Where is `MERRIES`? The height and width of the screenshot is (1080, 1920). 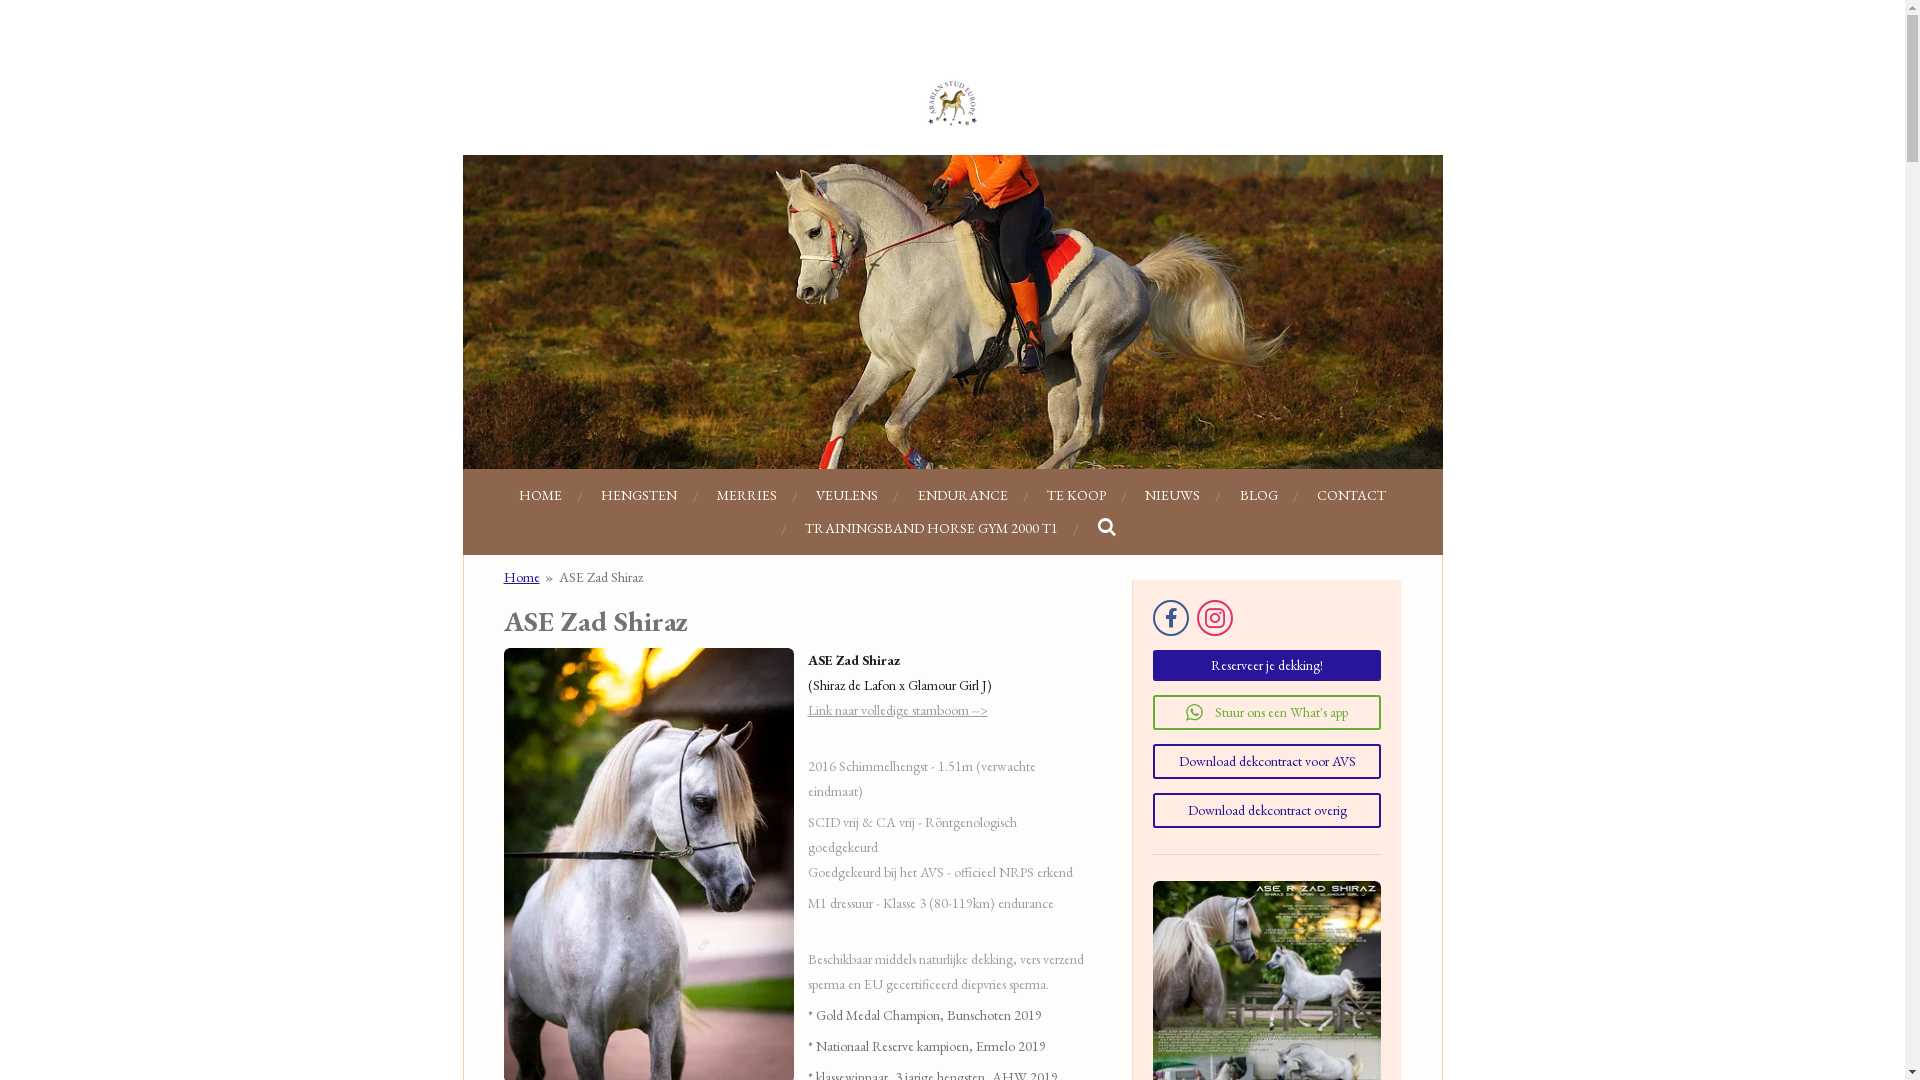 MERRIES is located at coordinates (747, 496).